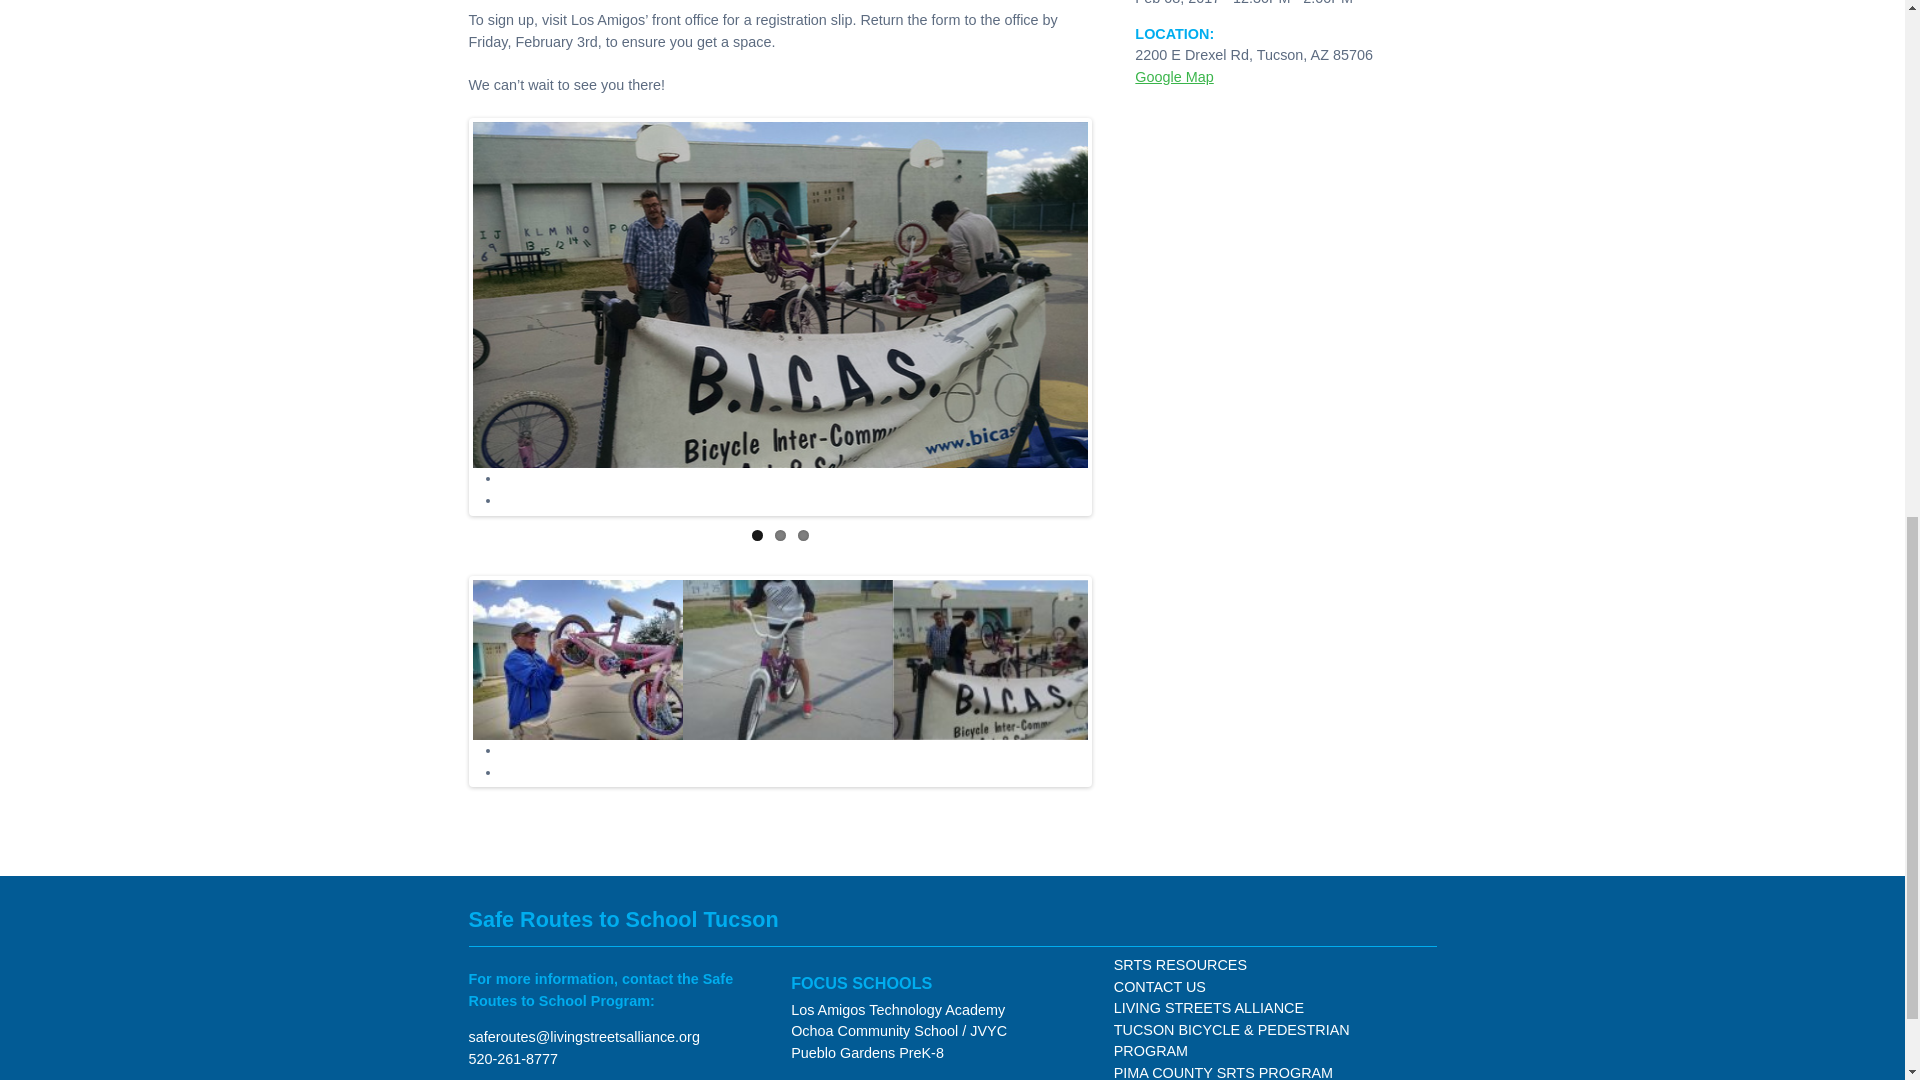  I want to click on 3, so click(803, 536).